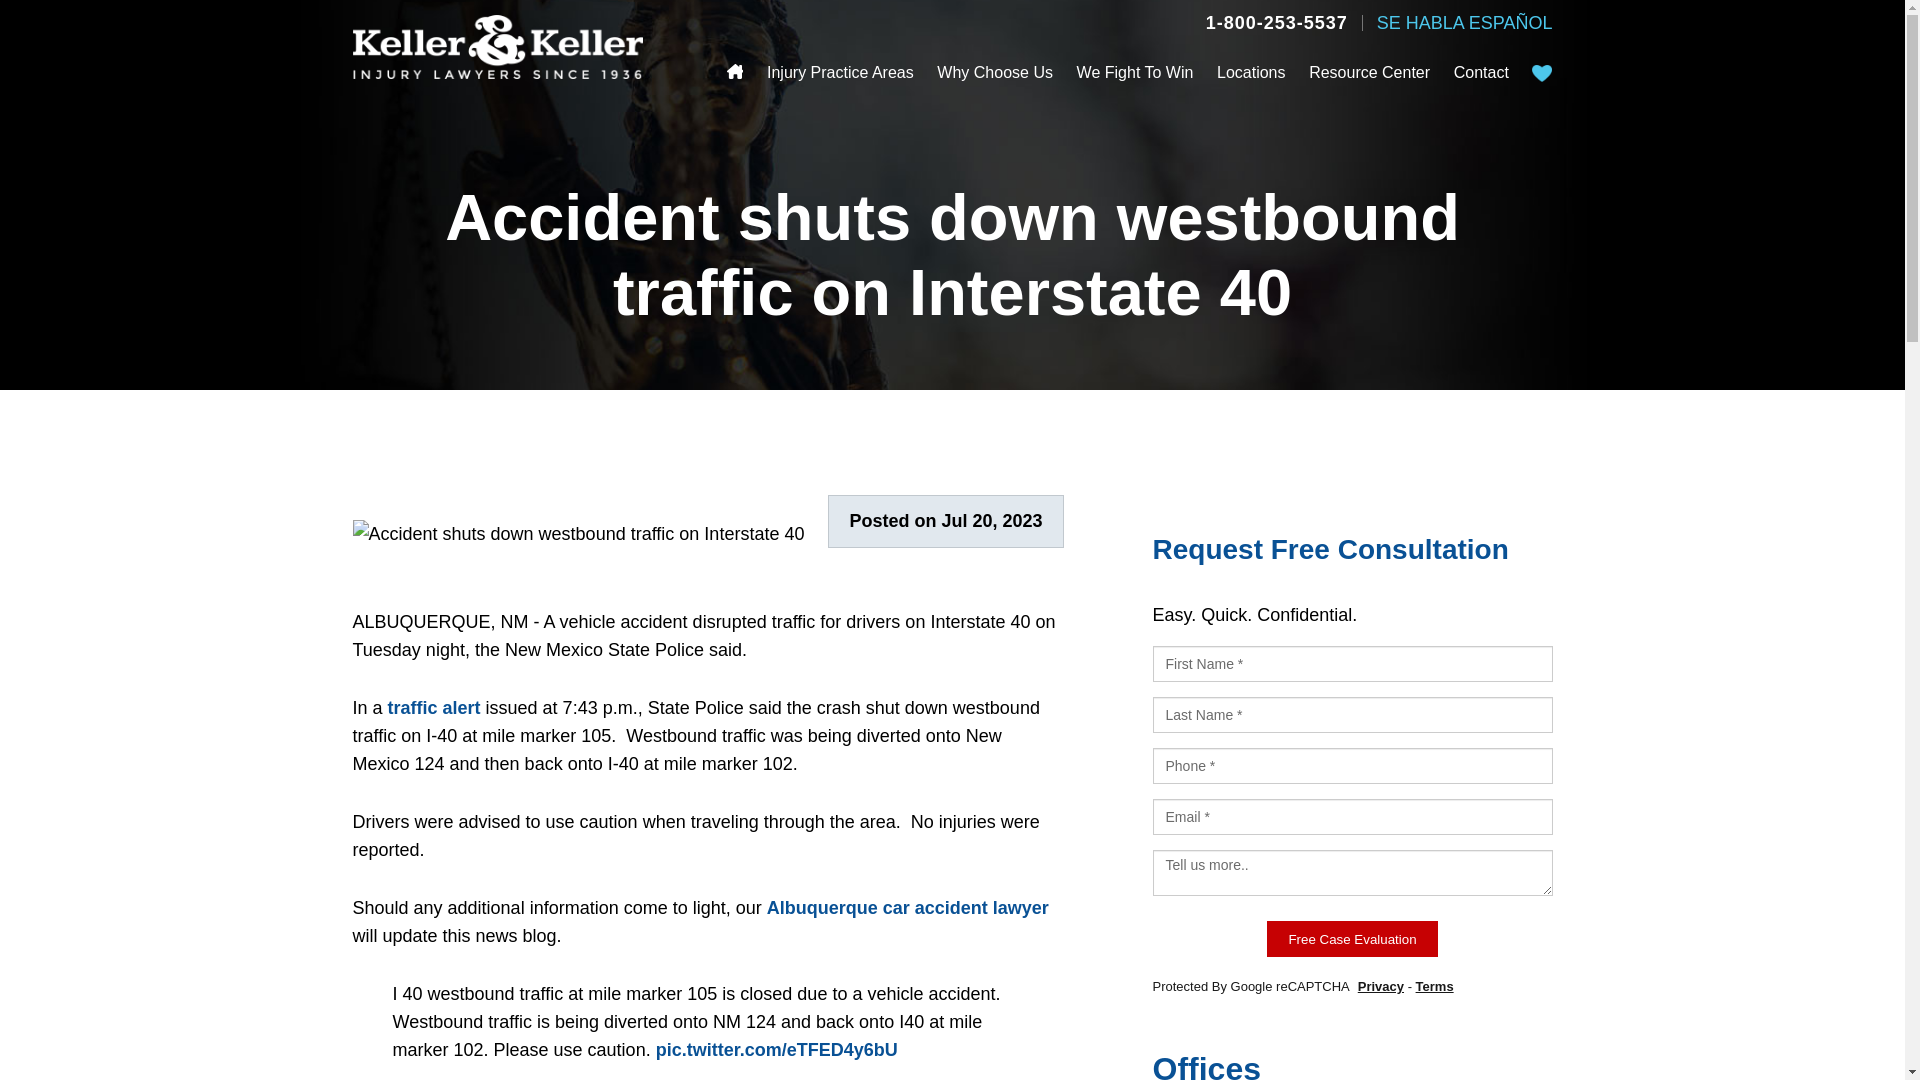  Describe the element at coordinates (1252, 73) in the screenshot. I see `Locations` at that location.